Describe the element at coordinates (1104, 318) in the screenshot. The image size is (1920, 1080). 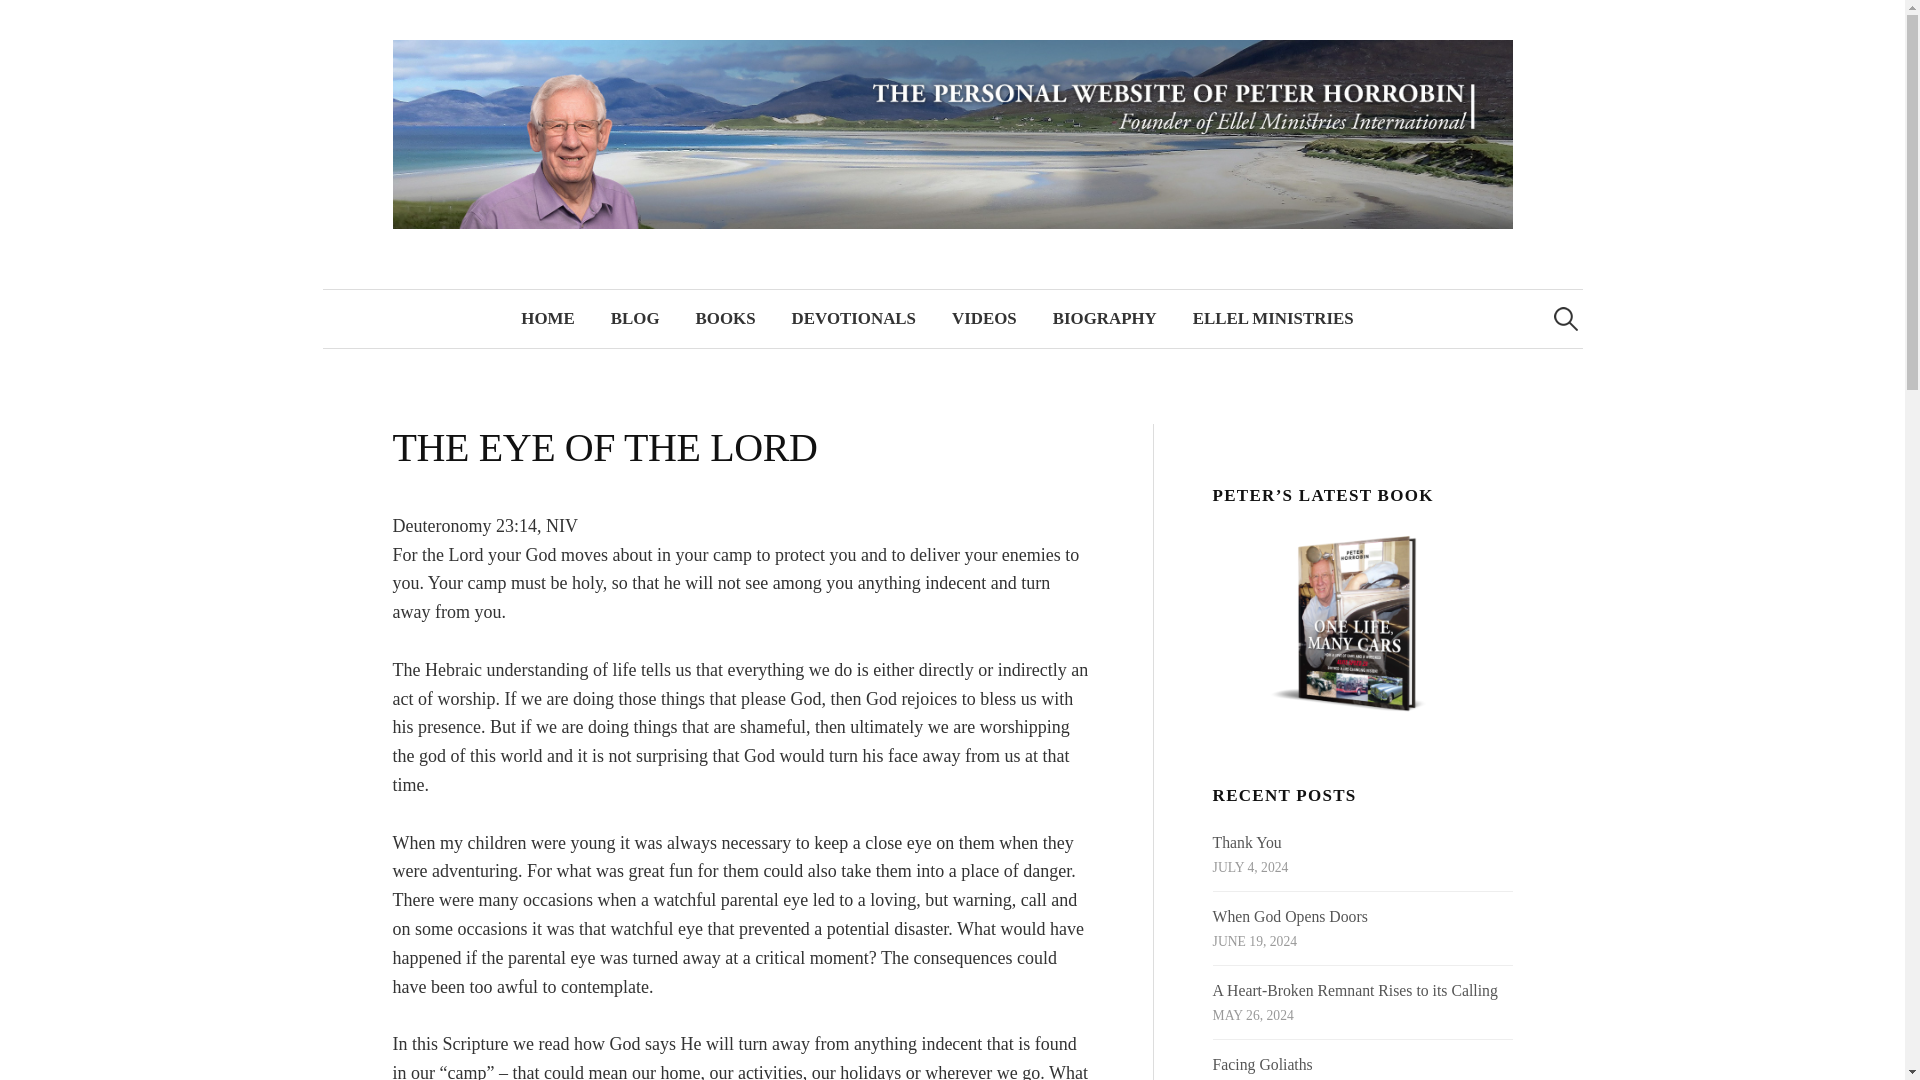
I see `BIOGRAPHY` at that location.